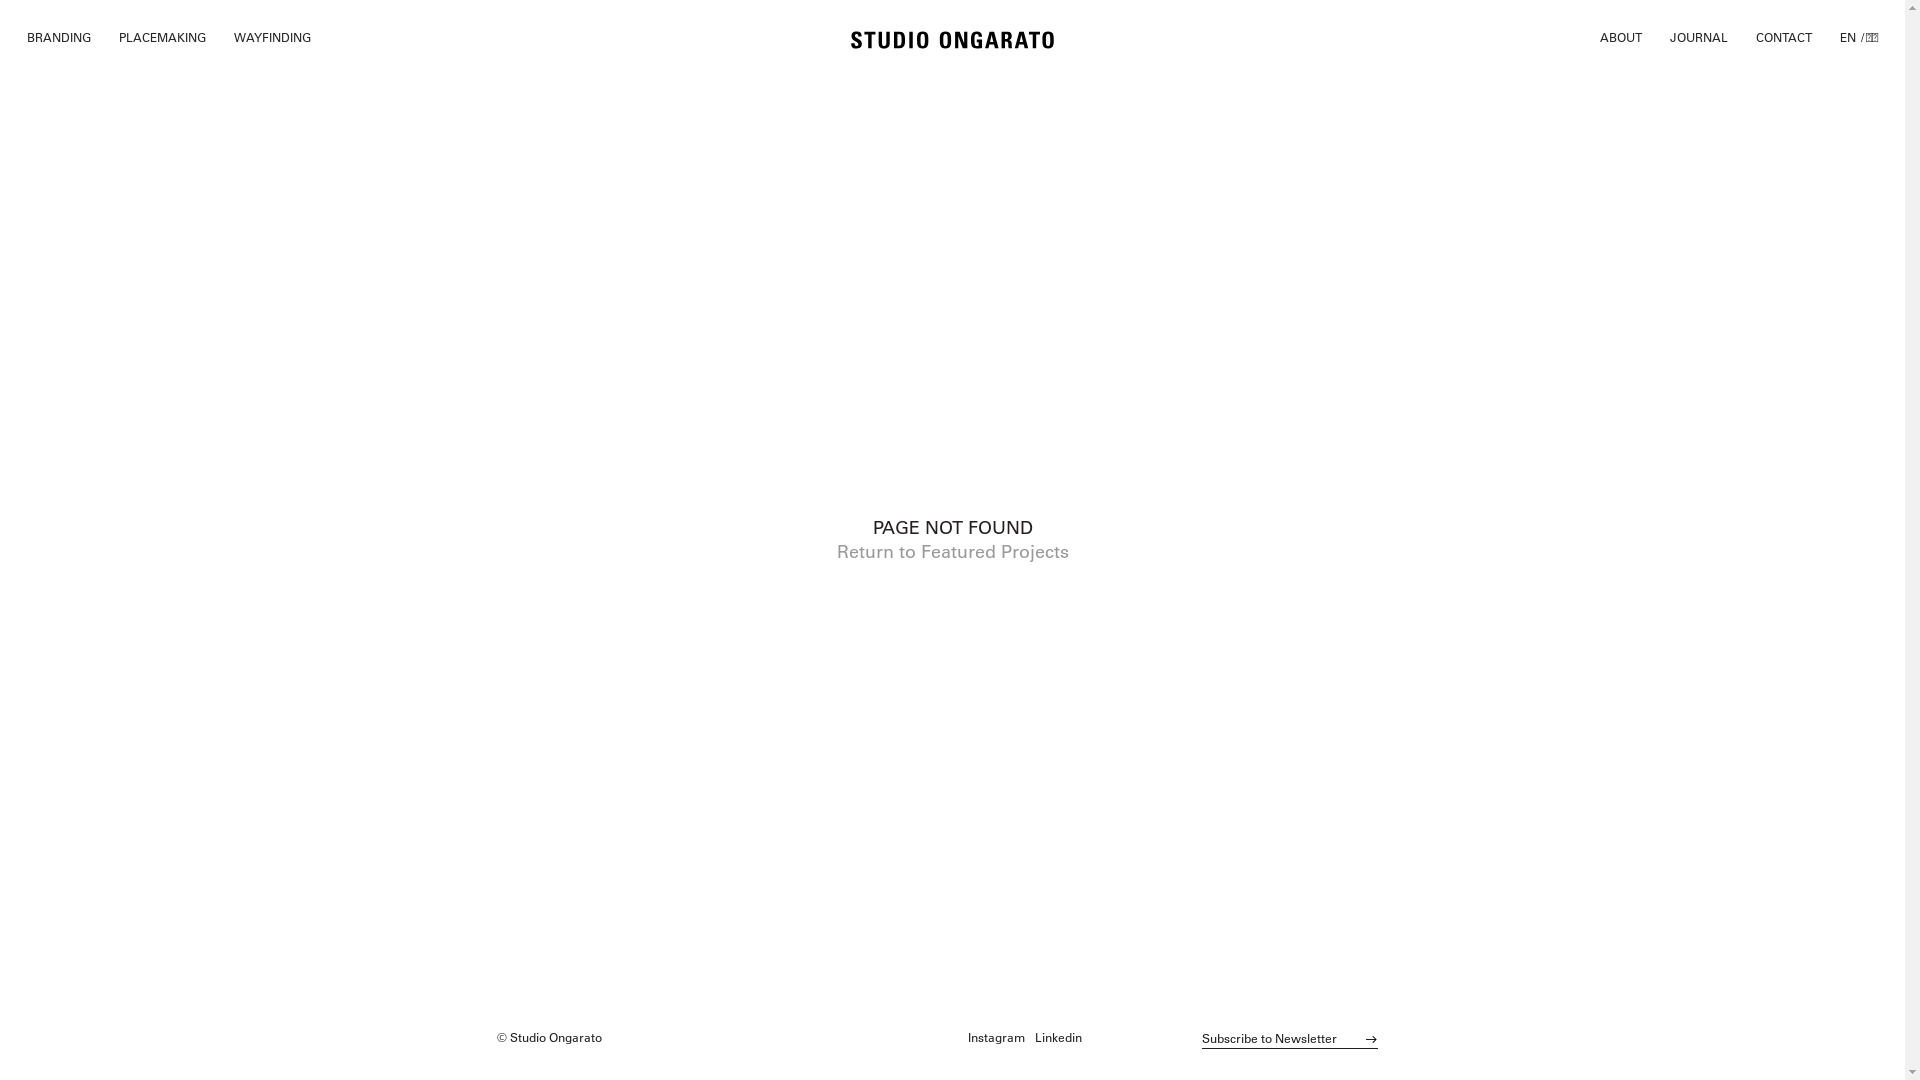  I want to click on Submit, so click(1372, 1040).